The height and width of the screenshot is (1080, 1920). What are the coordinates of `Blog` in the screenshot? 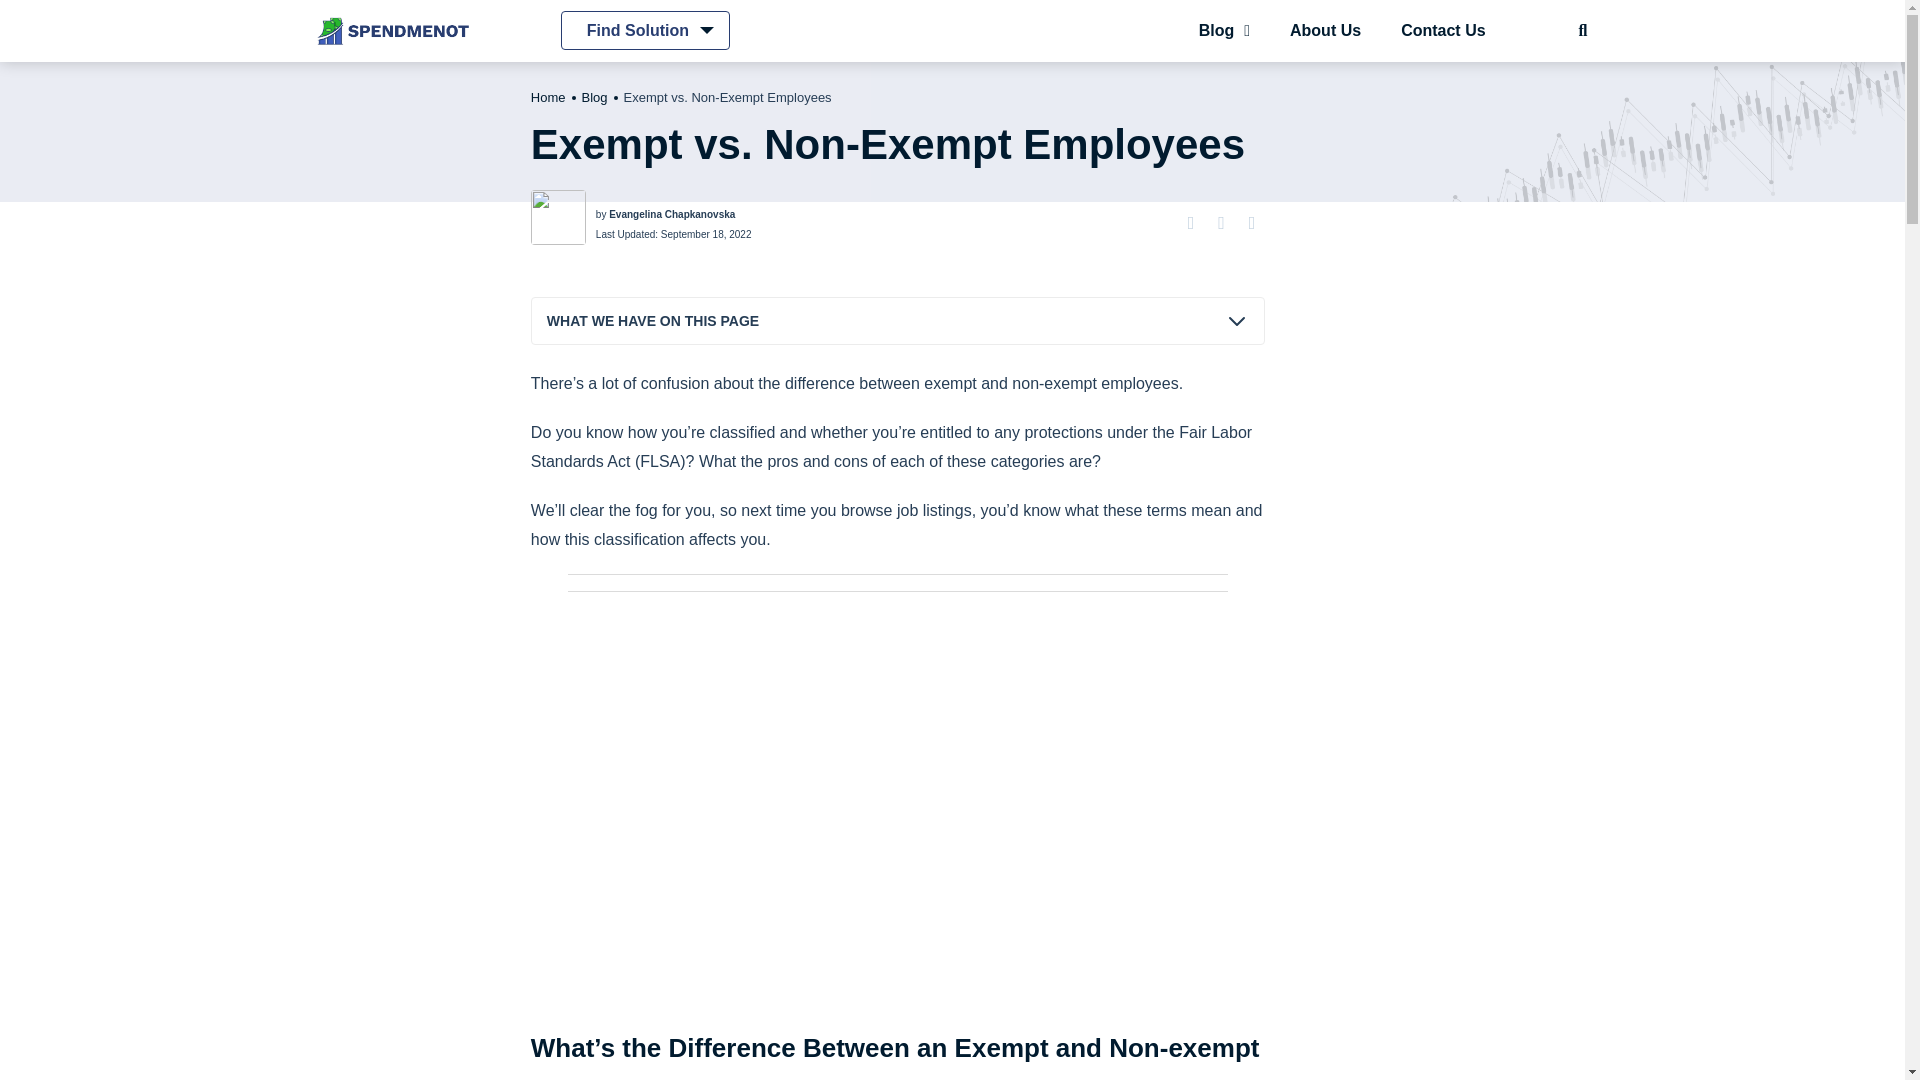 It's located at (594, 96).